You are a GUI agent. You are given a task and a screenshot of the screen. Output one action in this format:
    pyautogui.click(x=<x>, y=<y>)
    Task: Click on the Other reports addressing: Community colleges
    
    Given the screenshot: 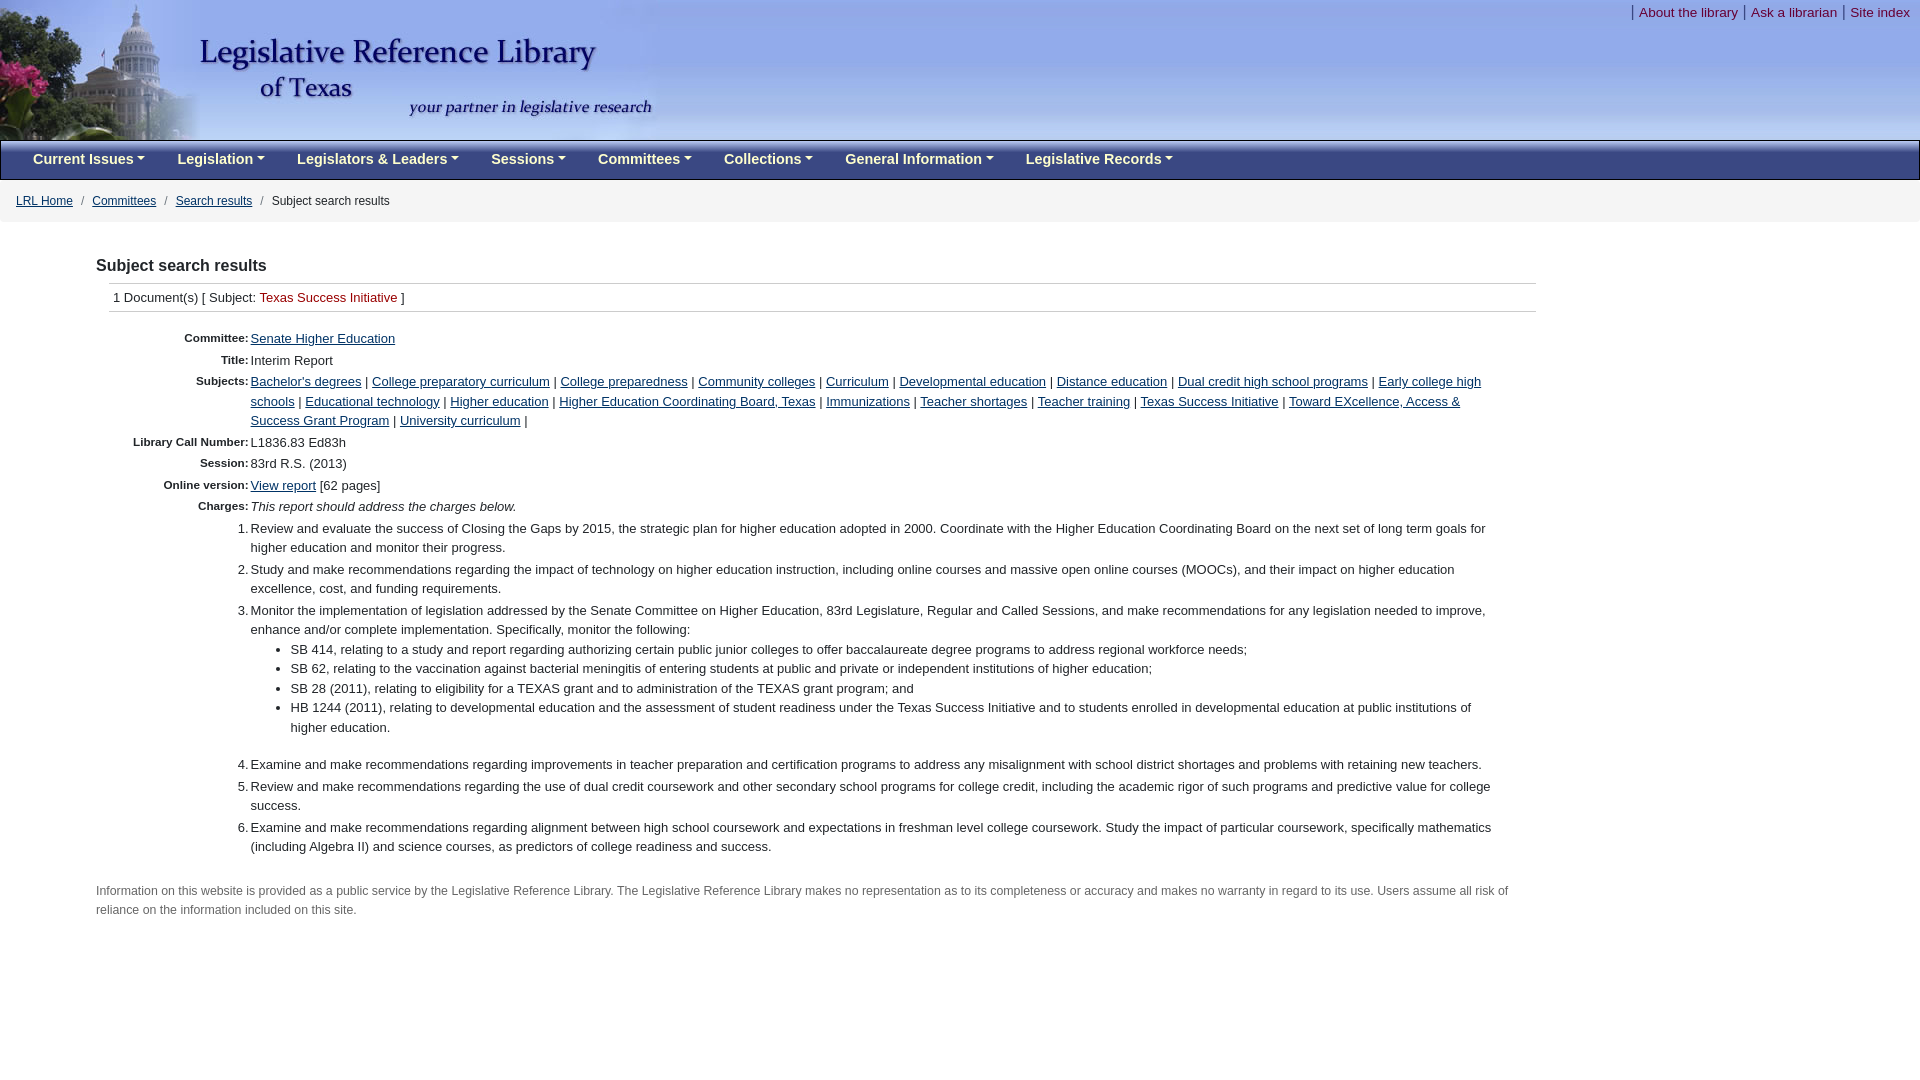 What is the action you would take?
    pyautogui.click(x=756, y=380)
    